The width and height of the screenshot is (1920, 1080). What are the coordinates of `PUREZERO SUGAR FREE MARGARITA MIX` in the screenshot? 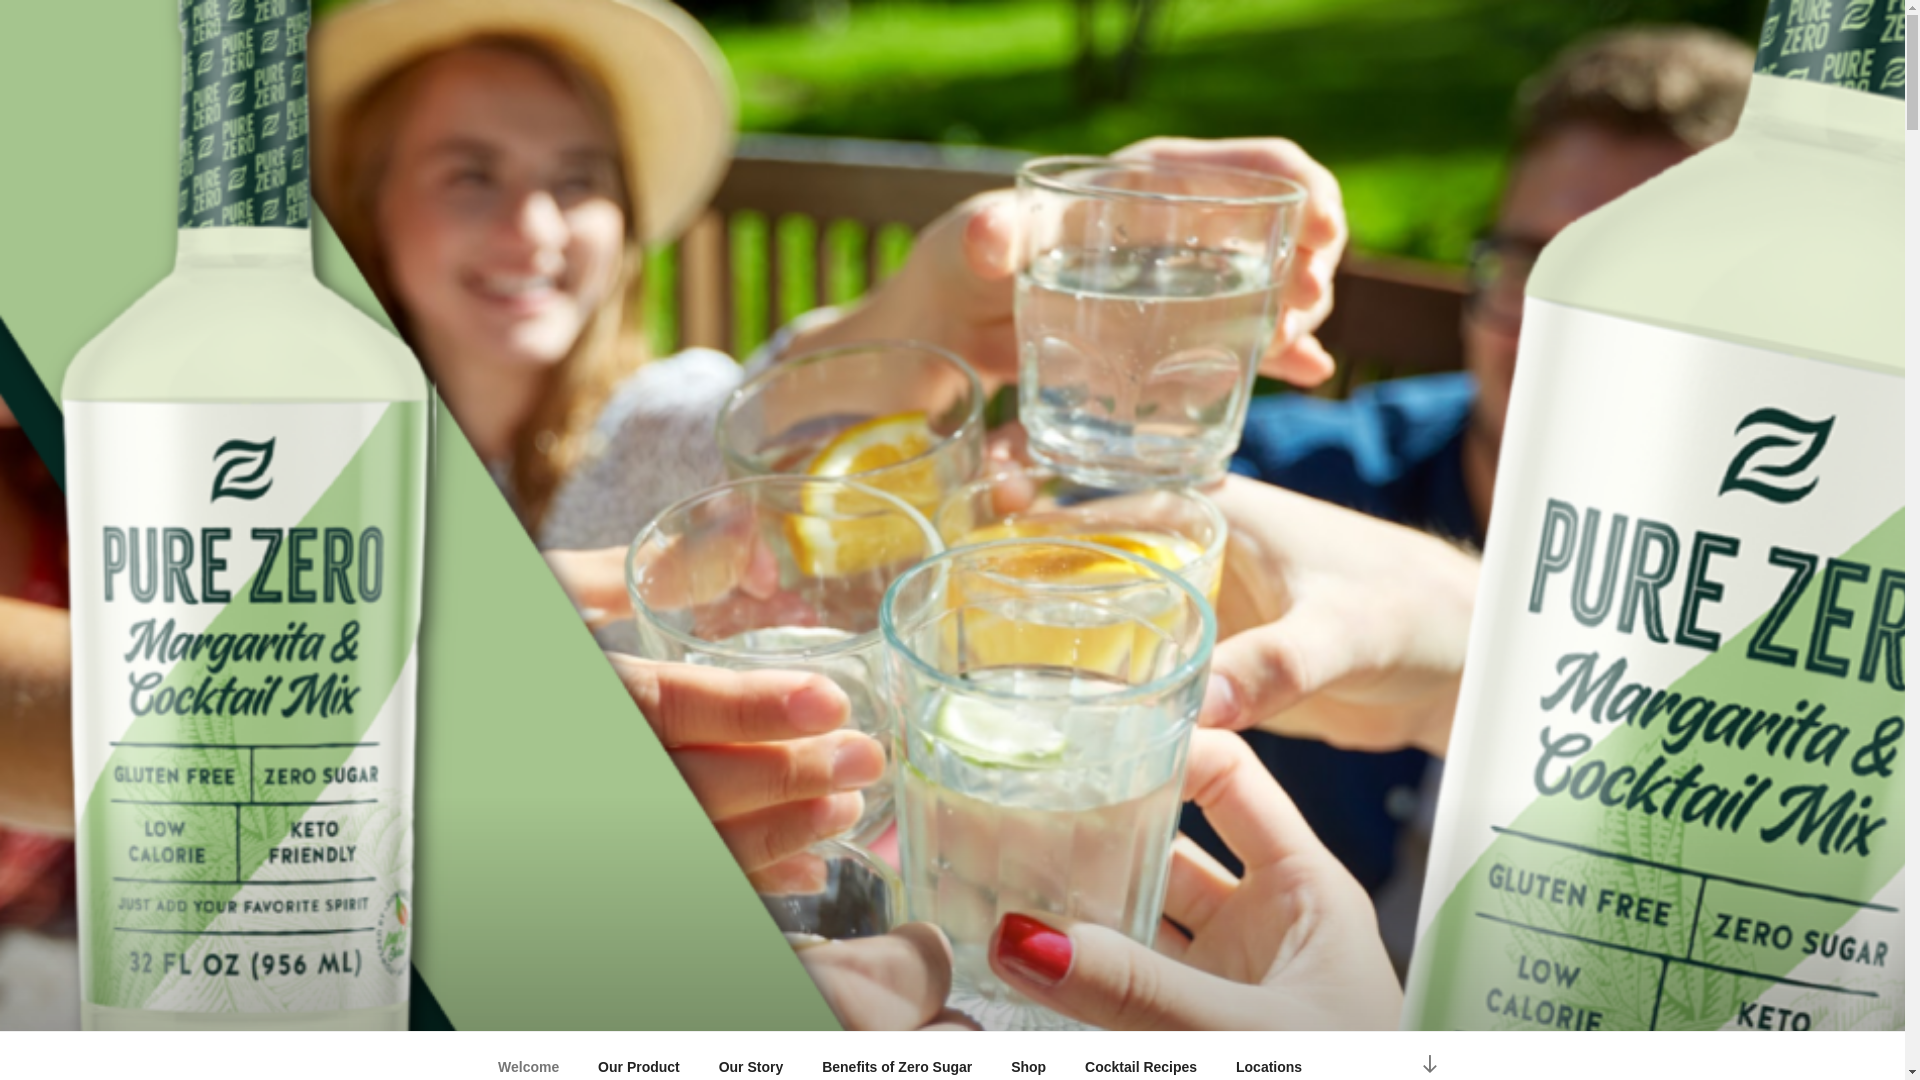 It's located at (920, 1005).